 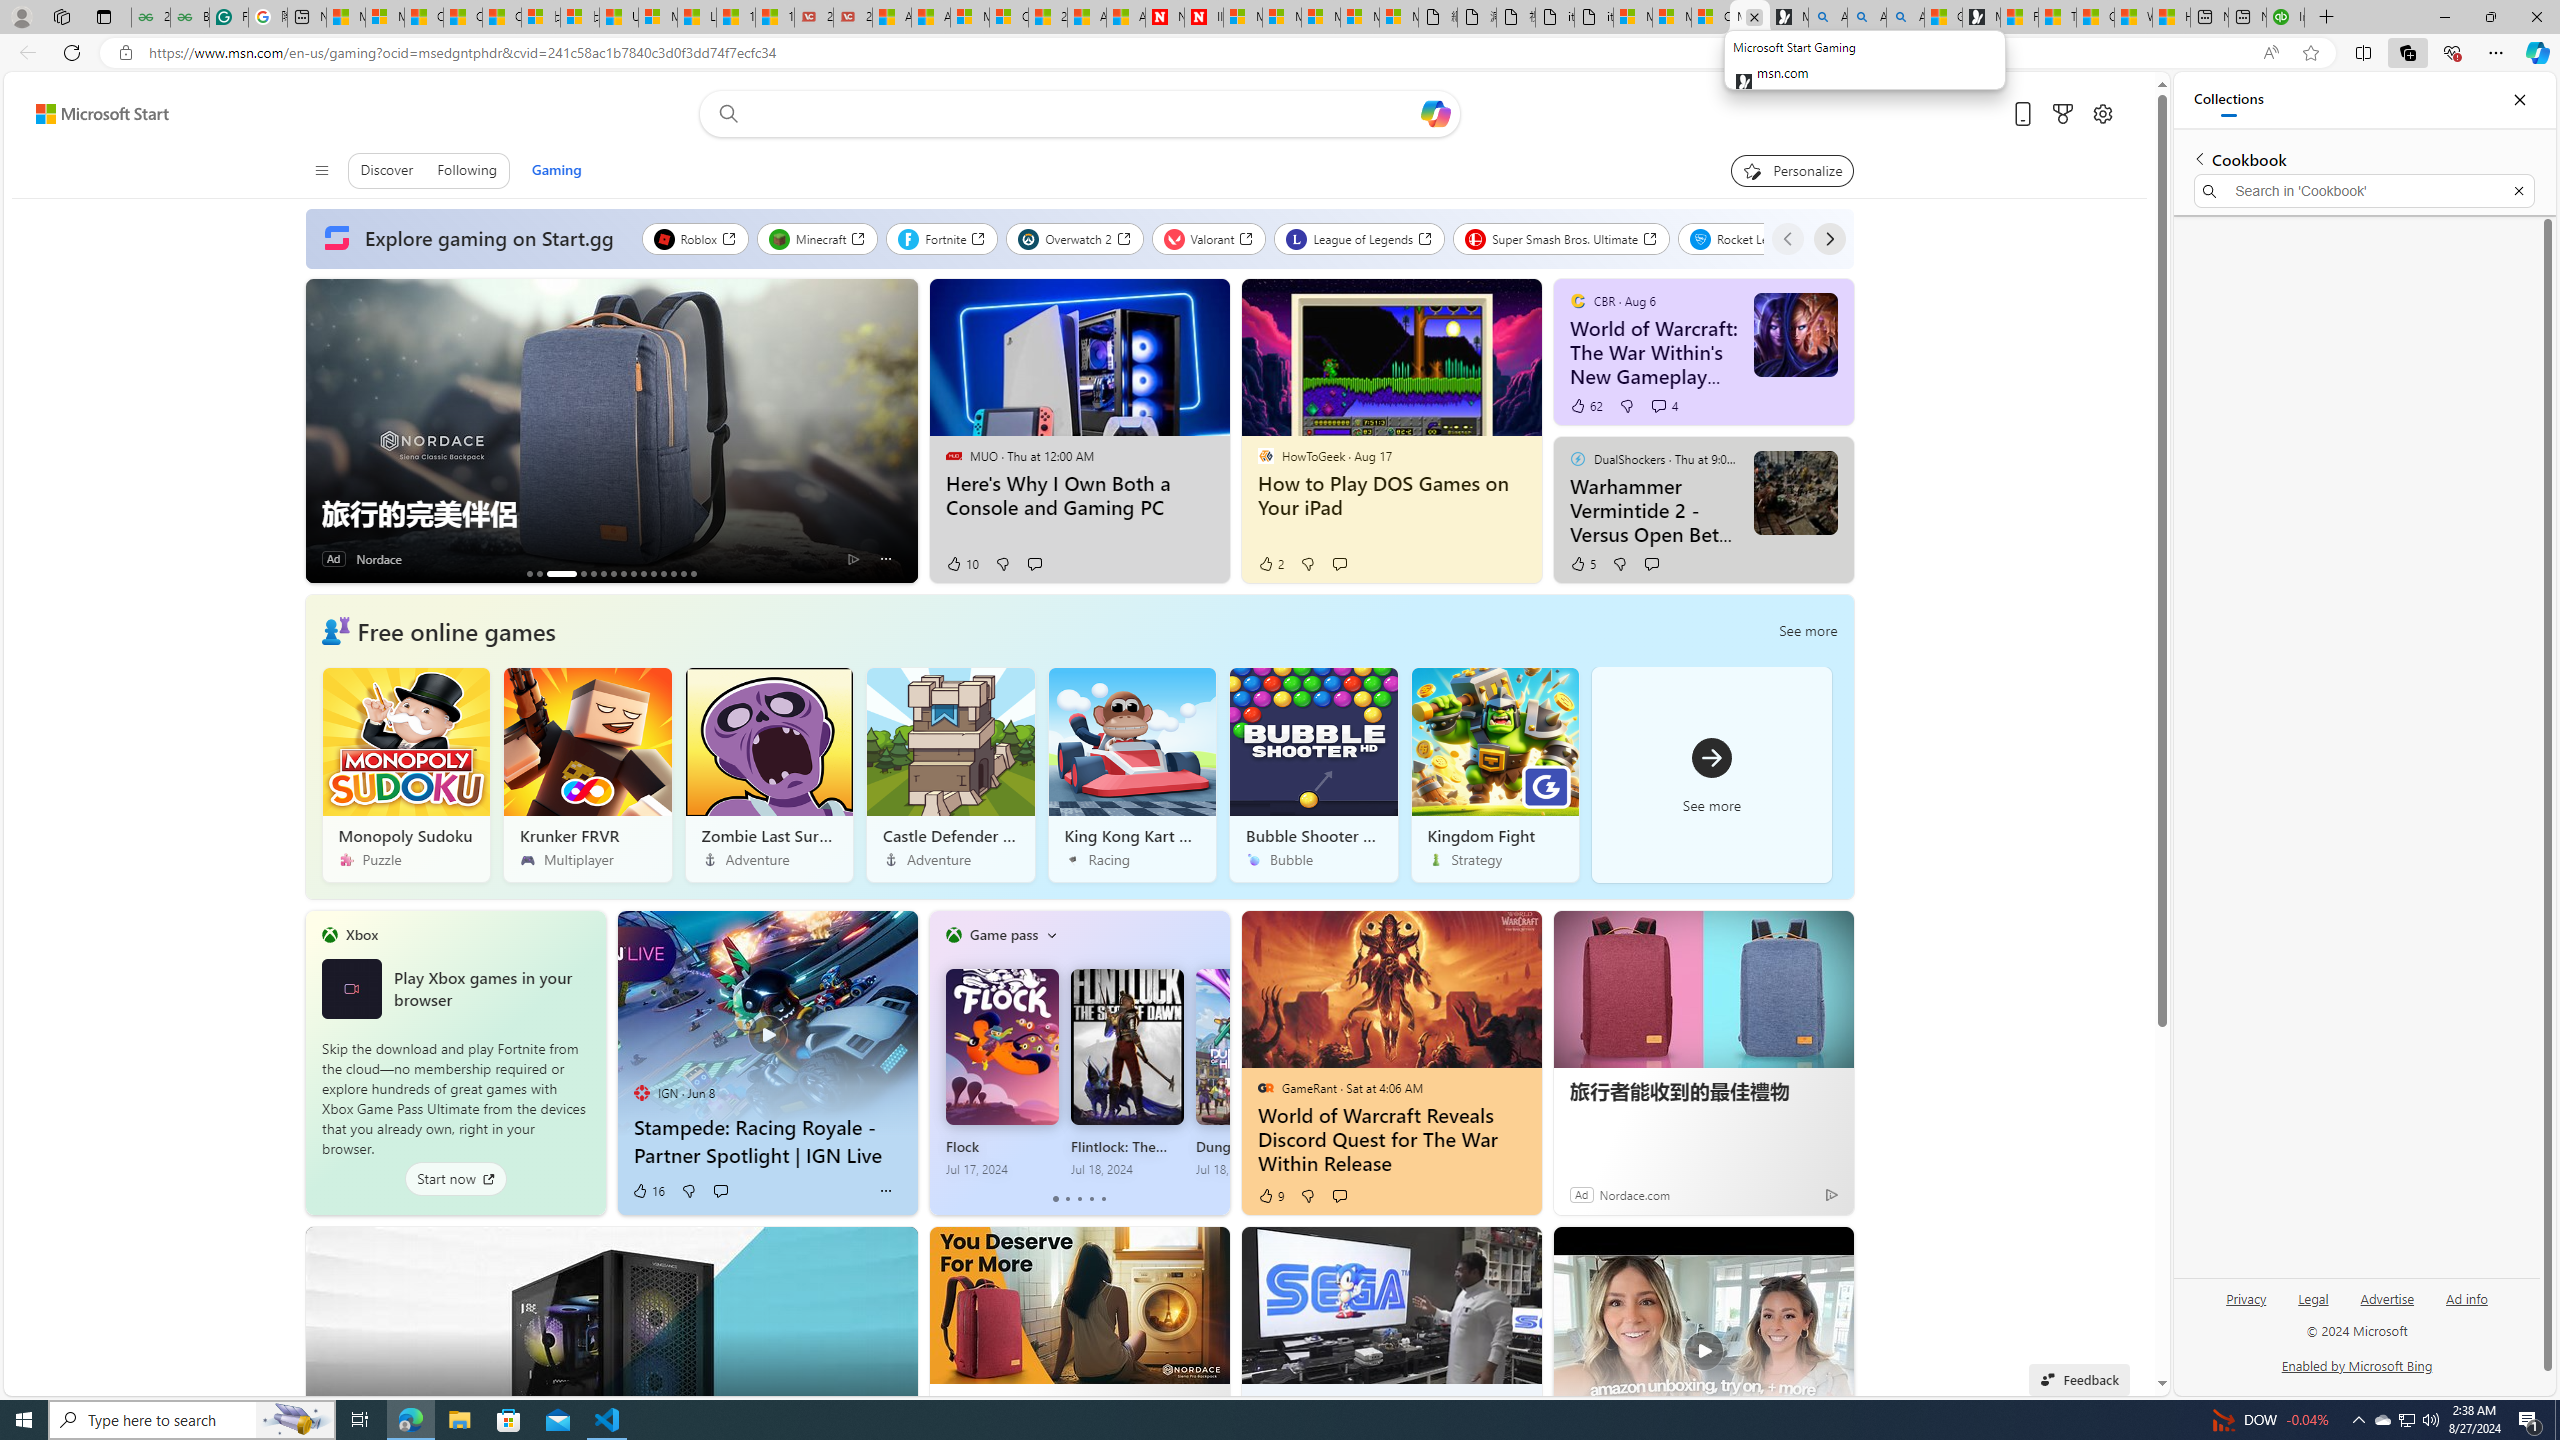 What do you see at coordinates (1494, 774) in the screenshot?
I see `Kingdom Fight` at bounding box center [1494, 774].